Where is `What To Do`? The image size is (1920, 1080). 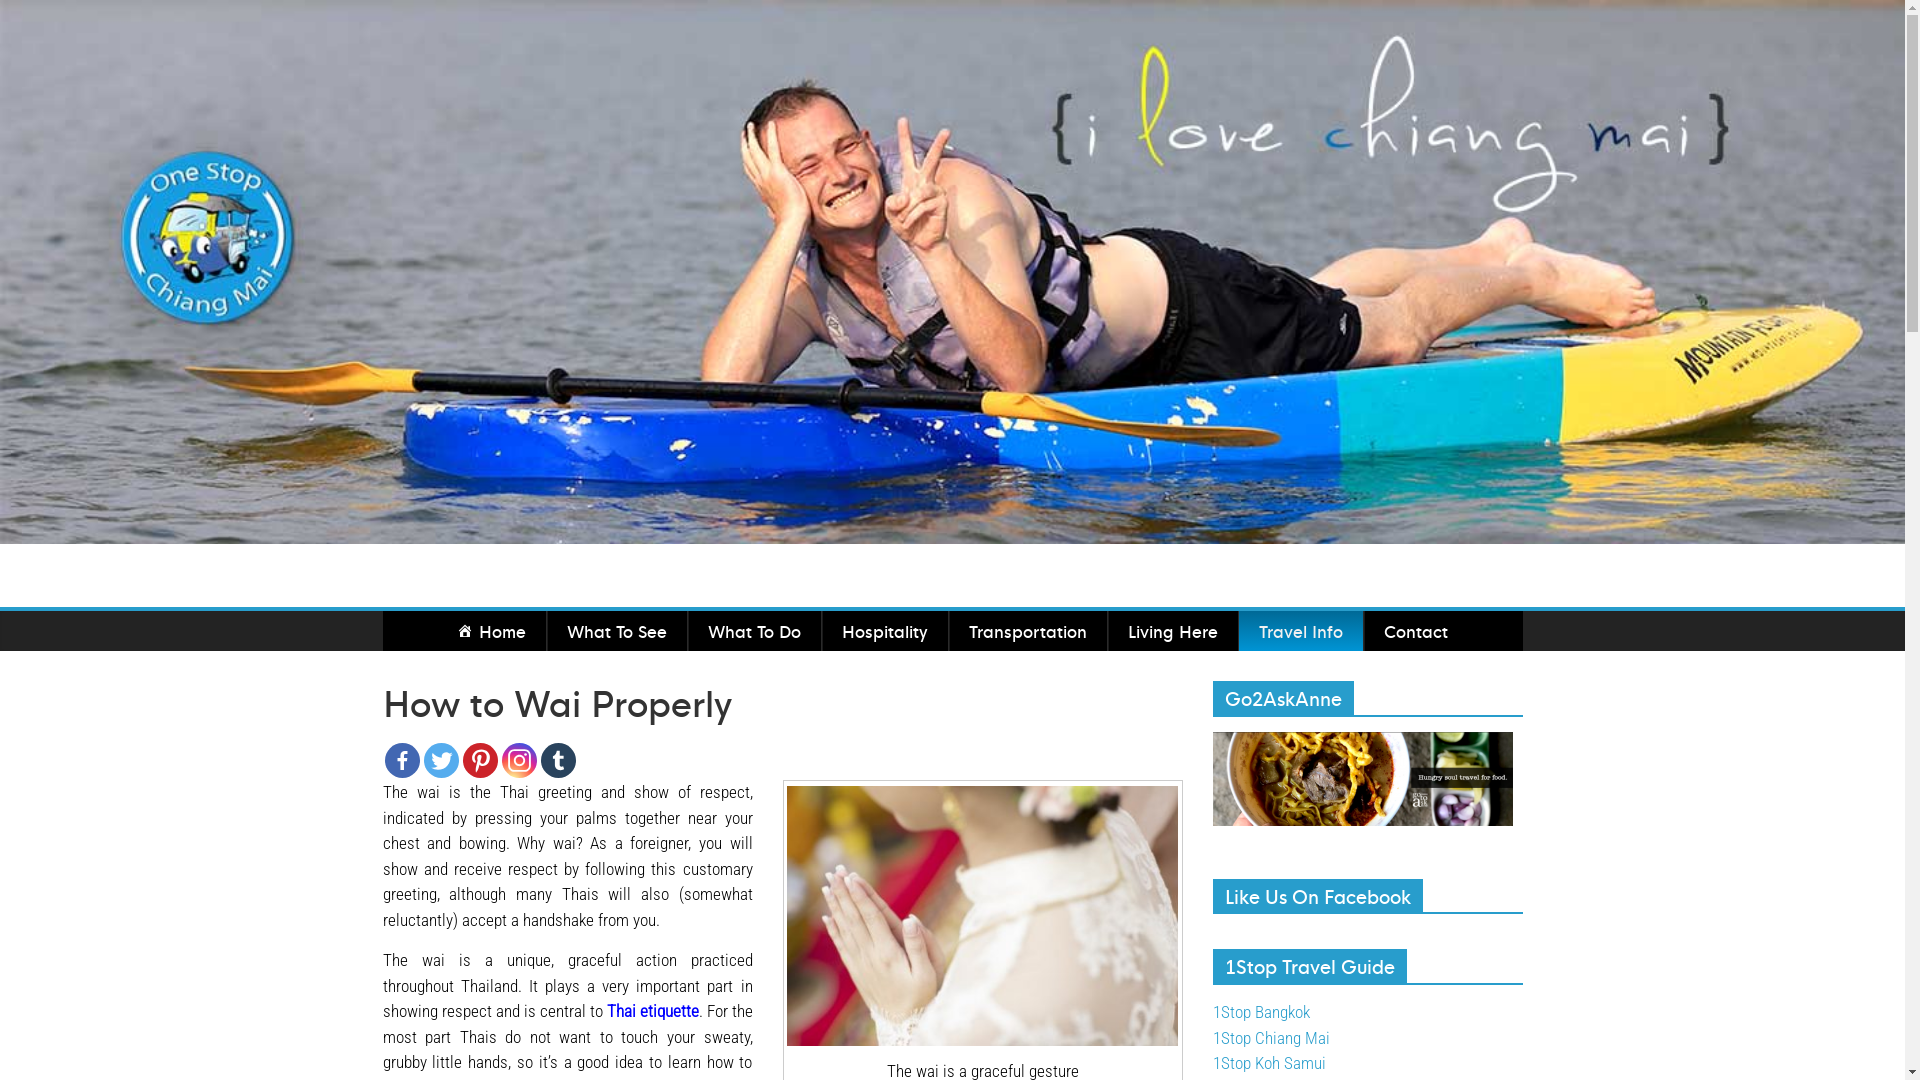
What To Do is located at coordinates (754, 631).